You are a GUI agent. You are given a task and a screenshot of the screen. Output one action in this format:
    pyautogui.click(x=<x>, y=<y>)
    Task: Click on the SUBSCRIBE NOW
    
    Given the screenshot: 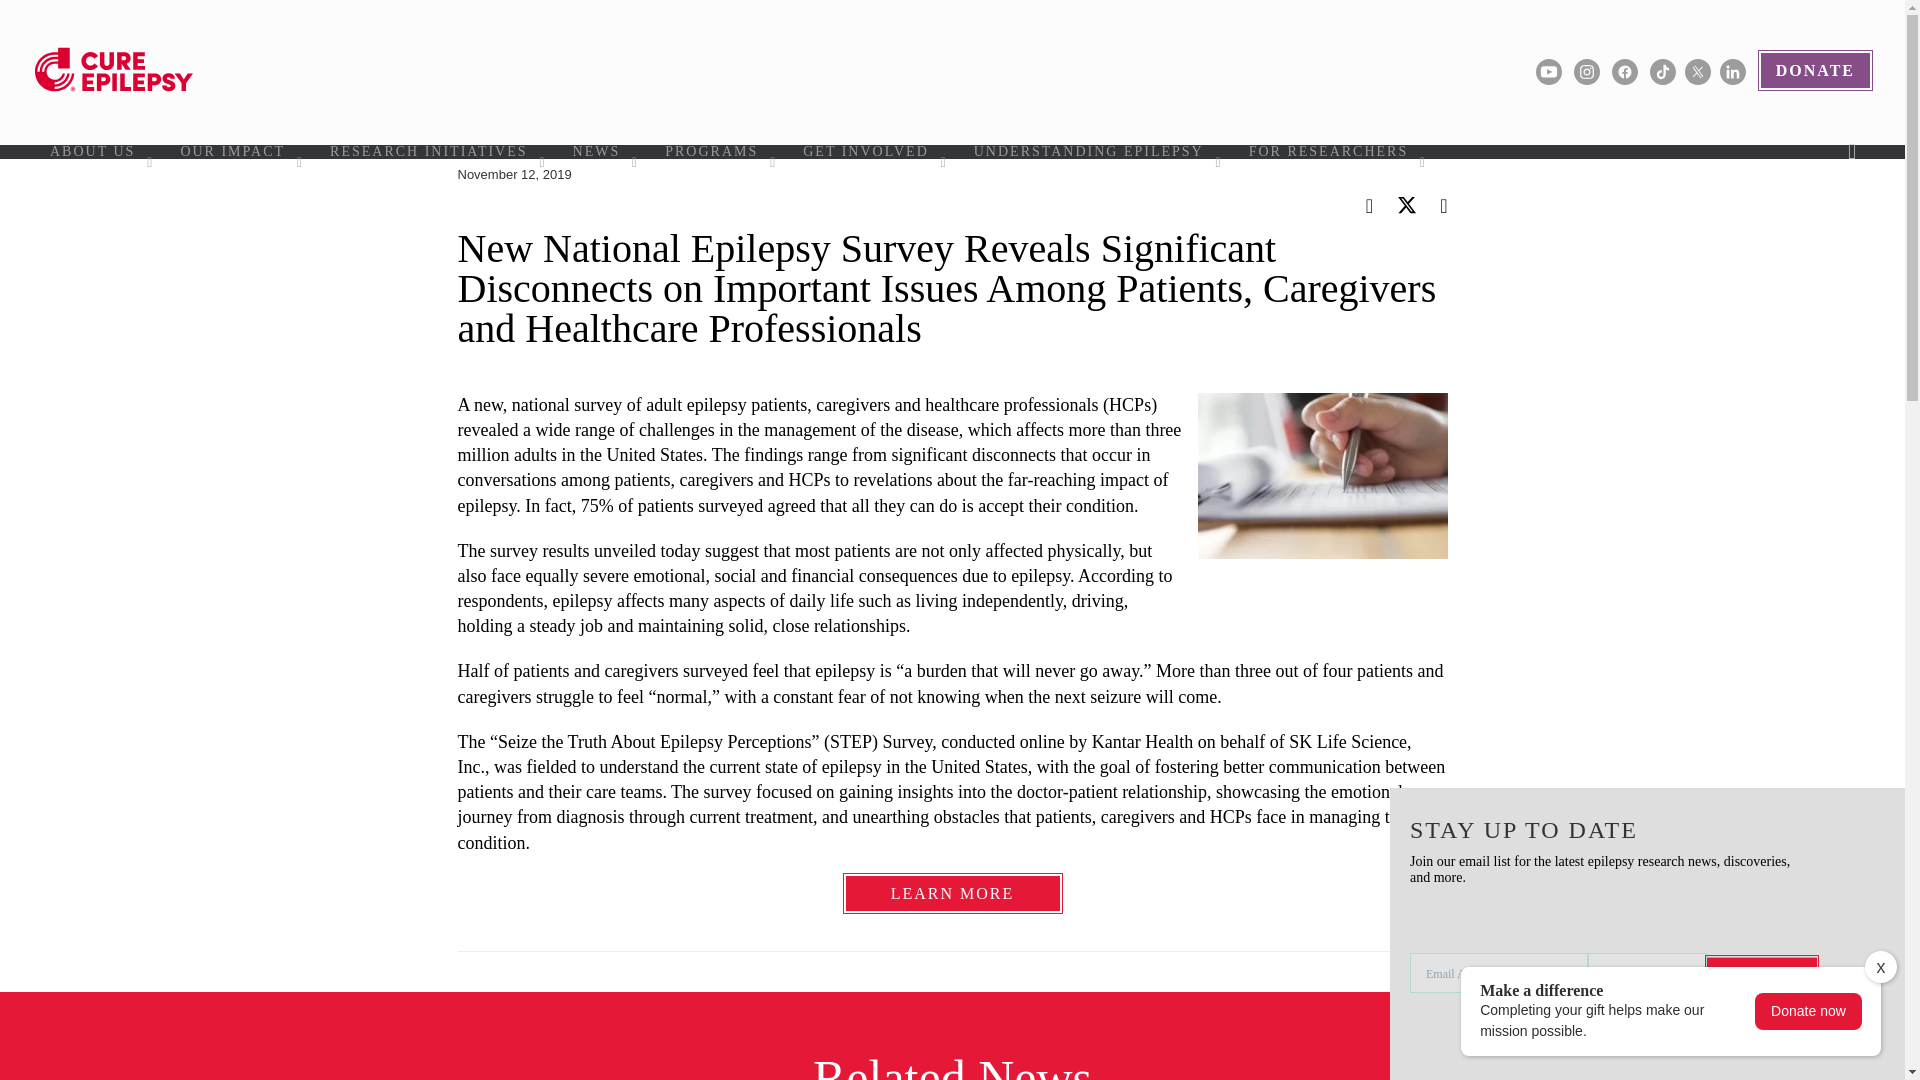 What is the action you would take?
    pyautogui.click(x=1761, y=974)
    